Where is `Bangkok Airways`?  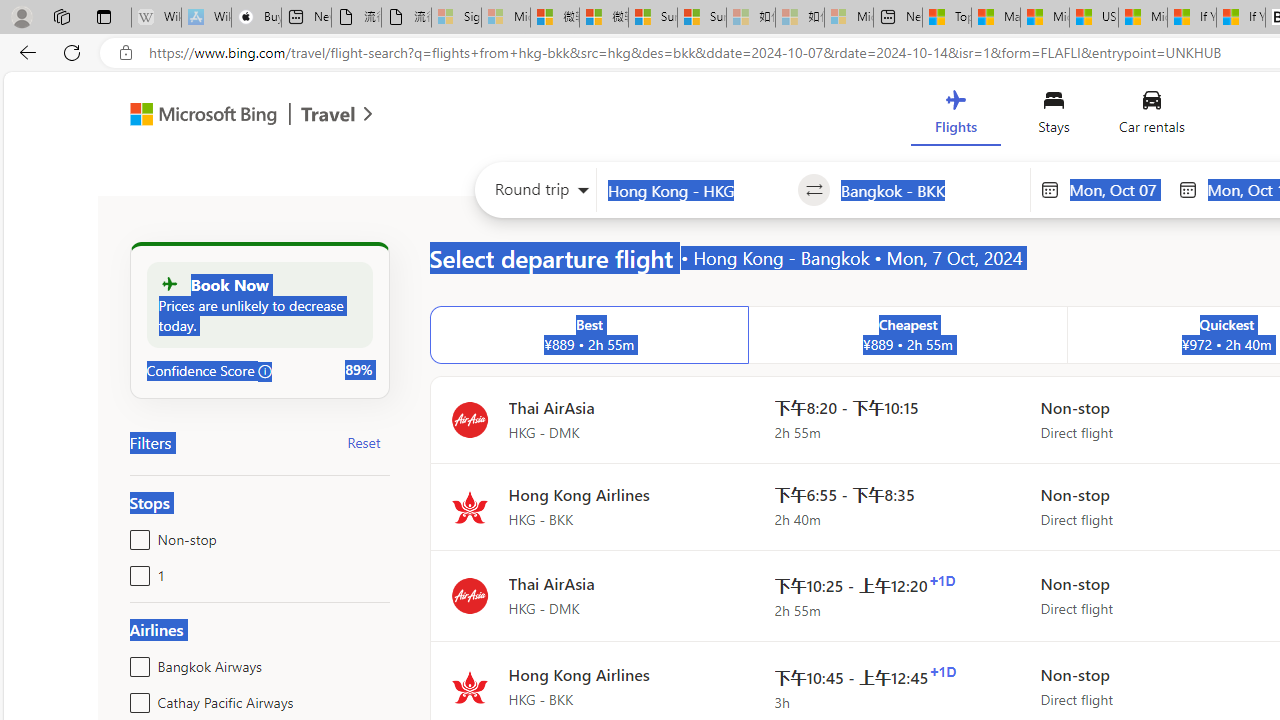 Bangkok Airways is located at coordinates (136, 662).